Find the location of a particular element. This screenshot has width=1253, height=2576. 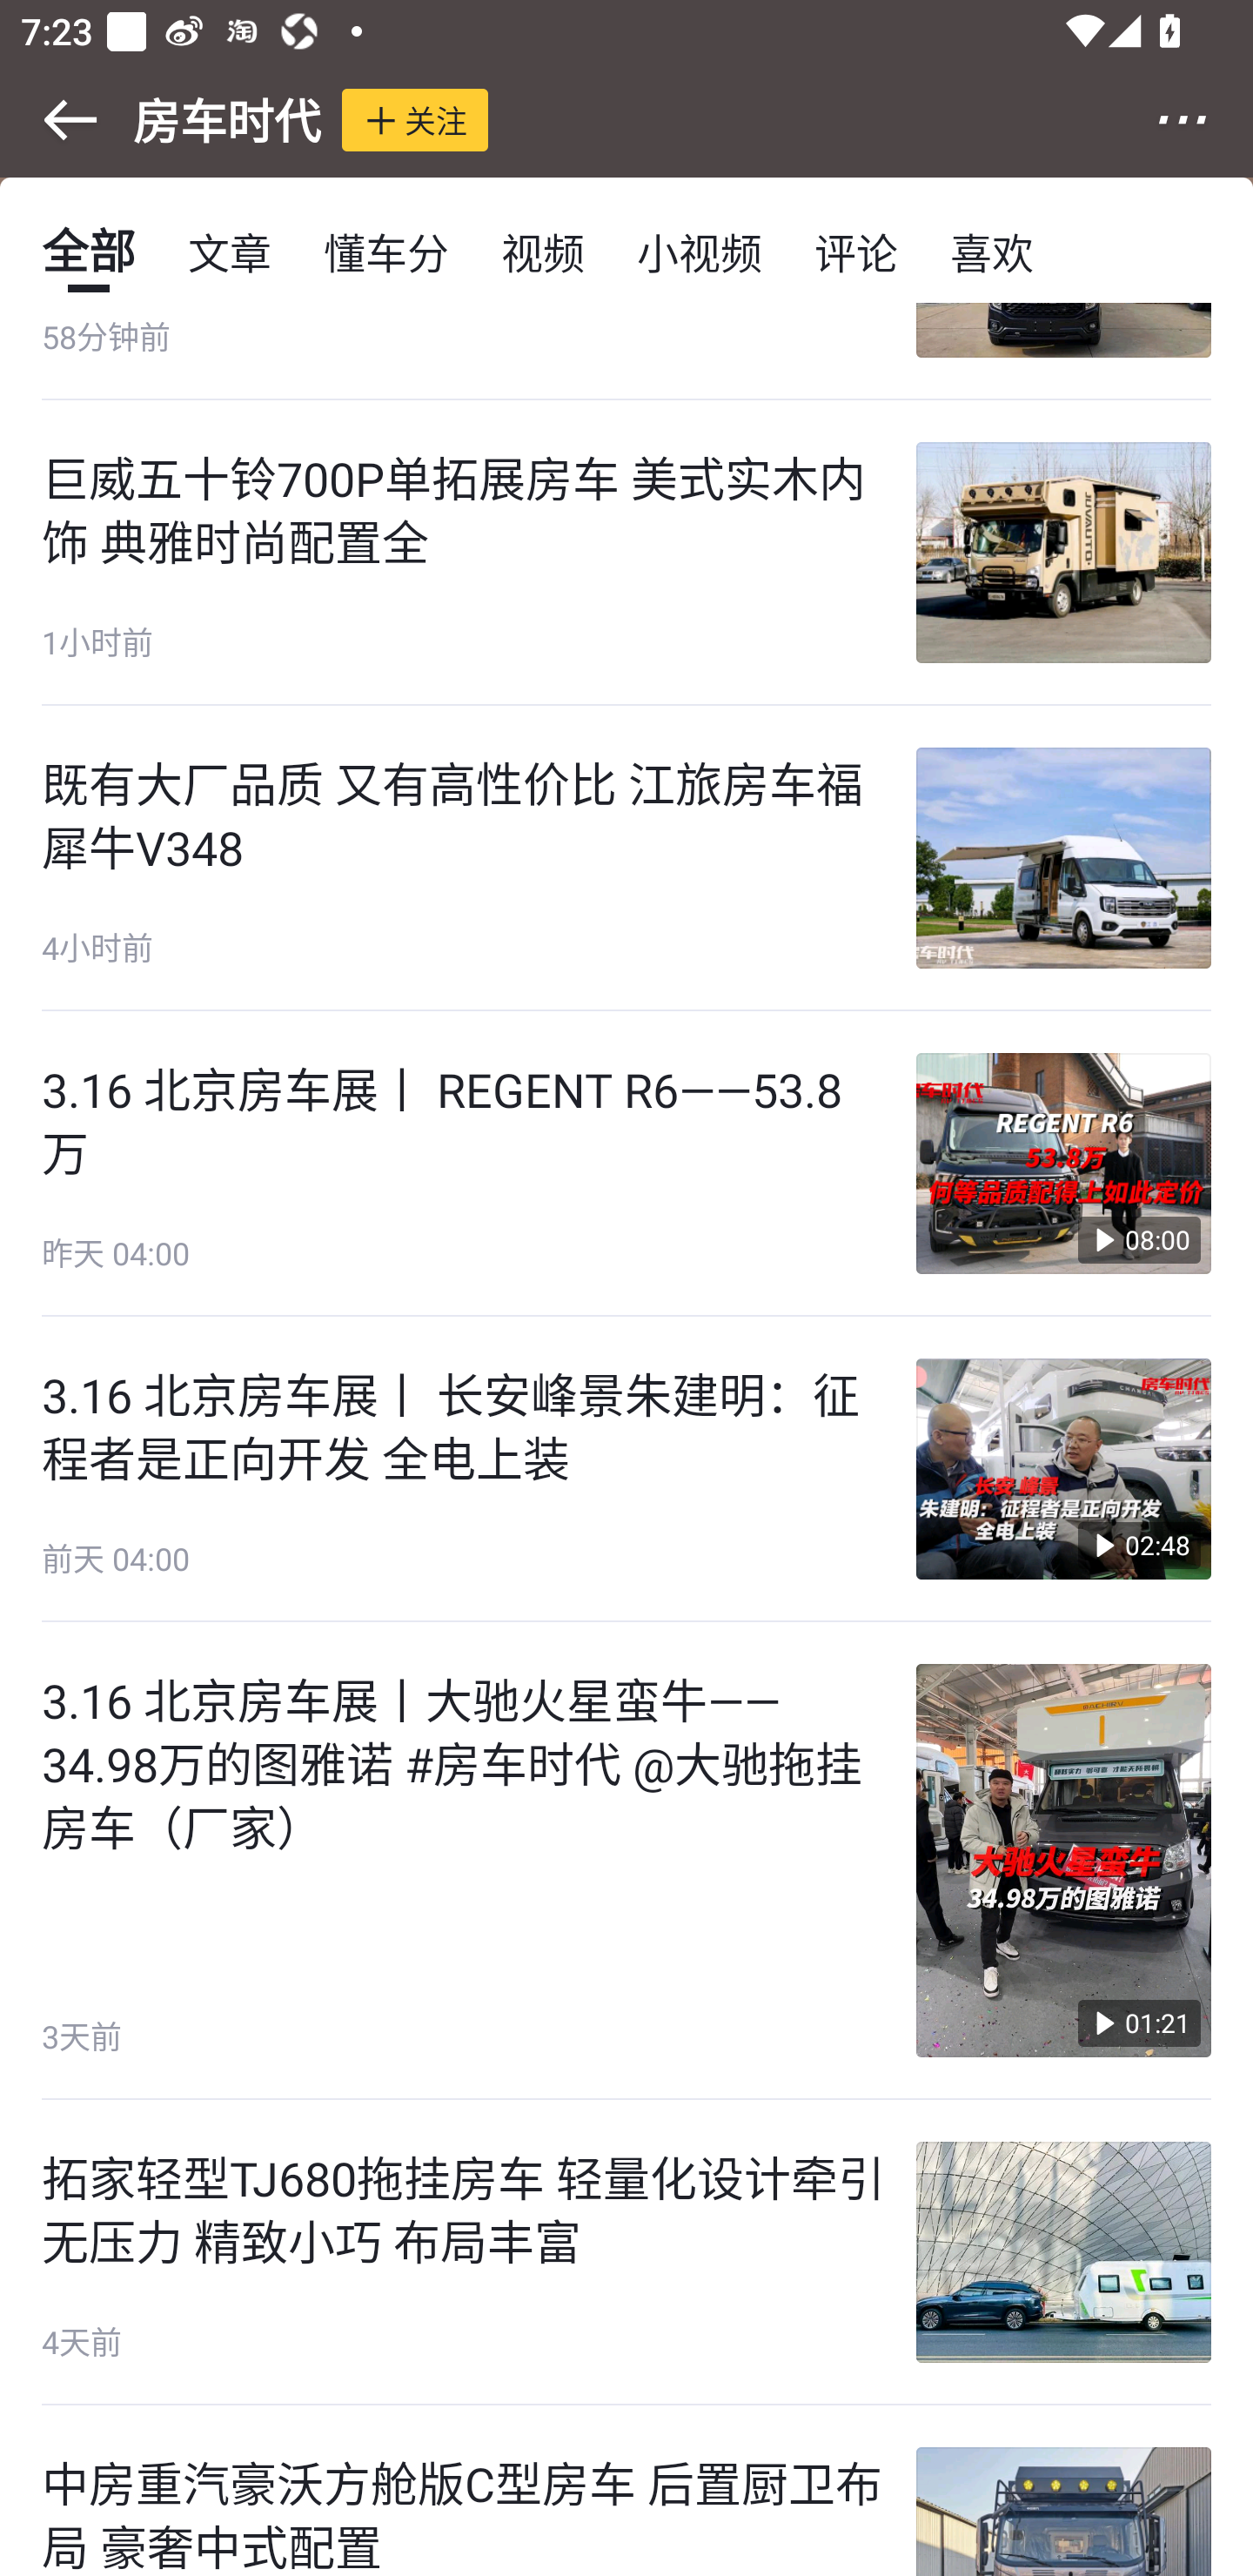

评论 is located at coordinates (856, 251).